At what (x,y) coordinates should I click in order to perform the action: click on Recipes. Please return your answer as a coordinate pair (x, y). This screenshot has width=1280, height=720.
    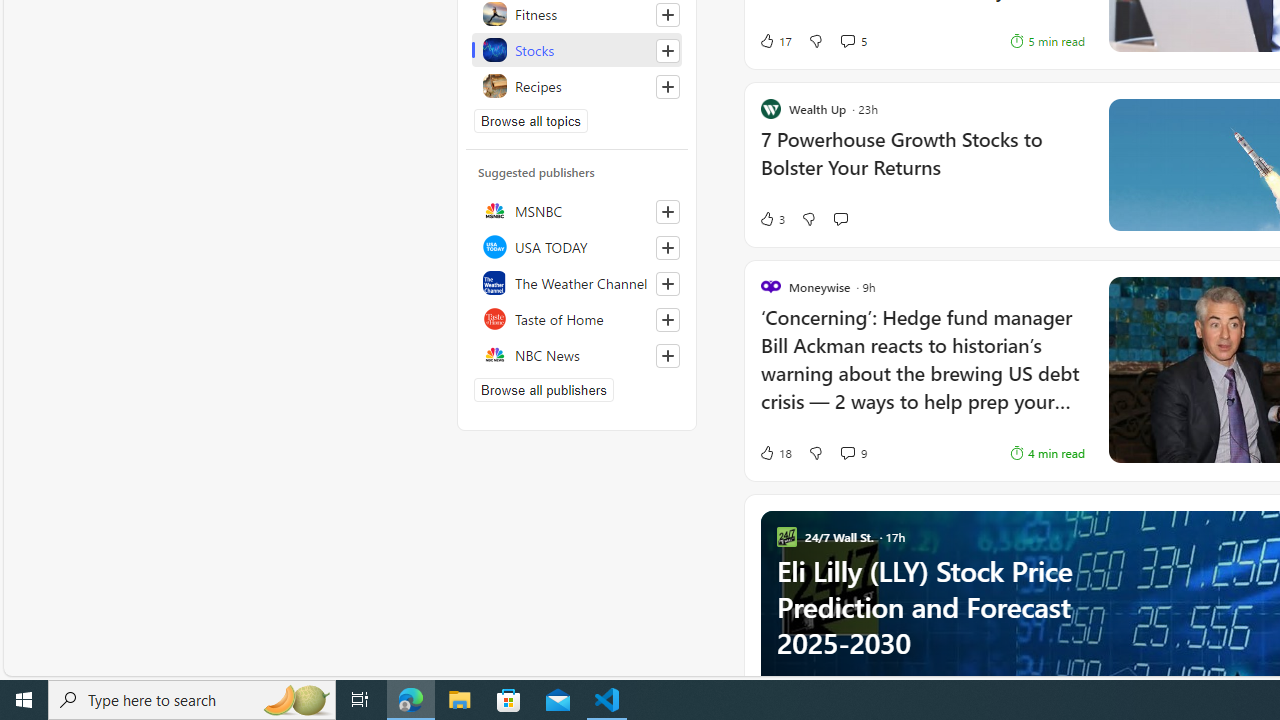
    Looking at the image, I should click on (577, 86).